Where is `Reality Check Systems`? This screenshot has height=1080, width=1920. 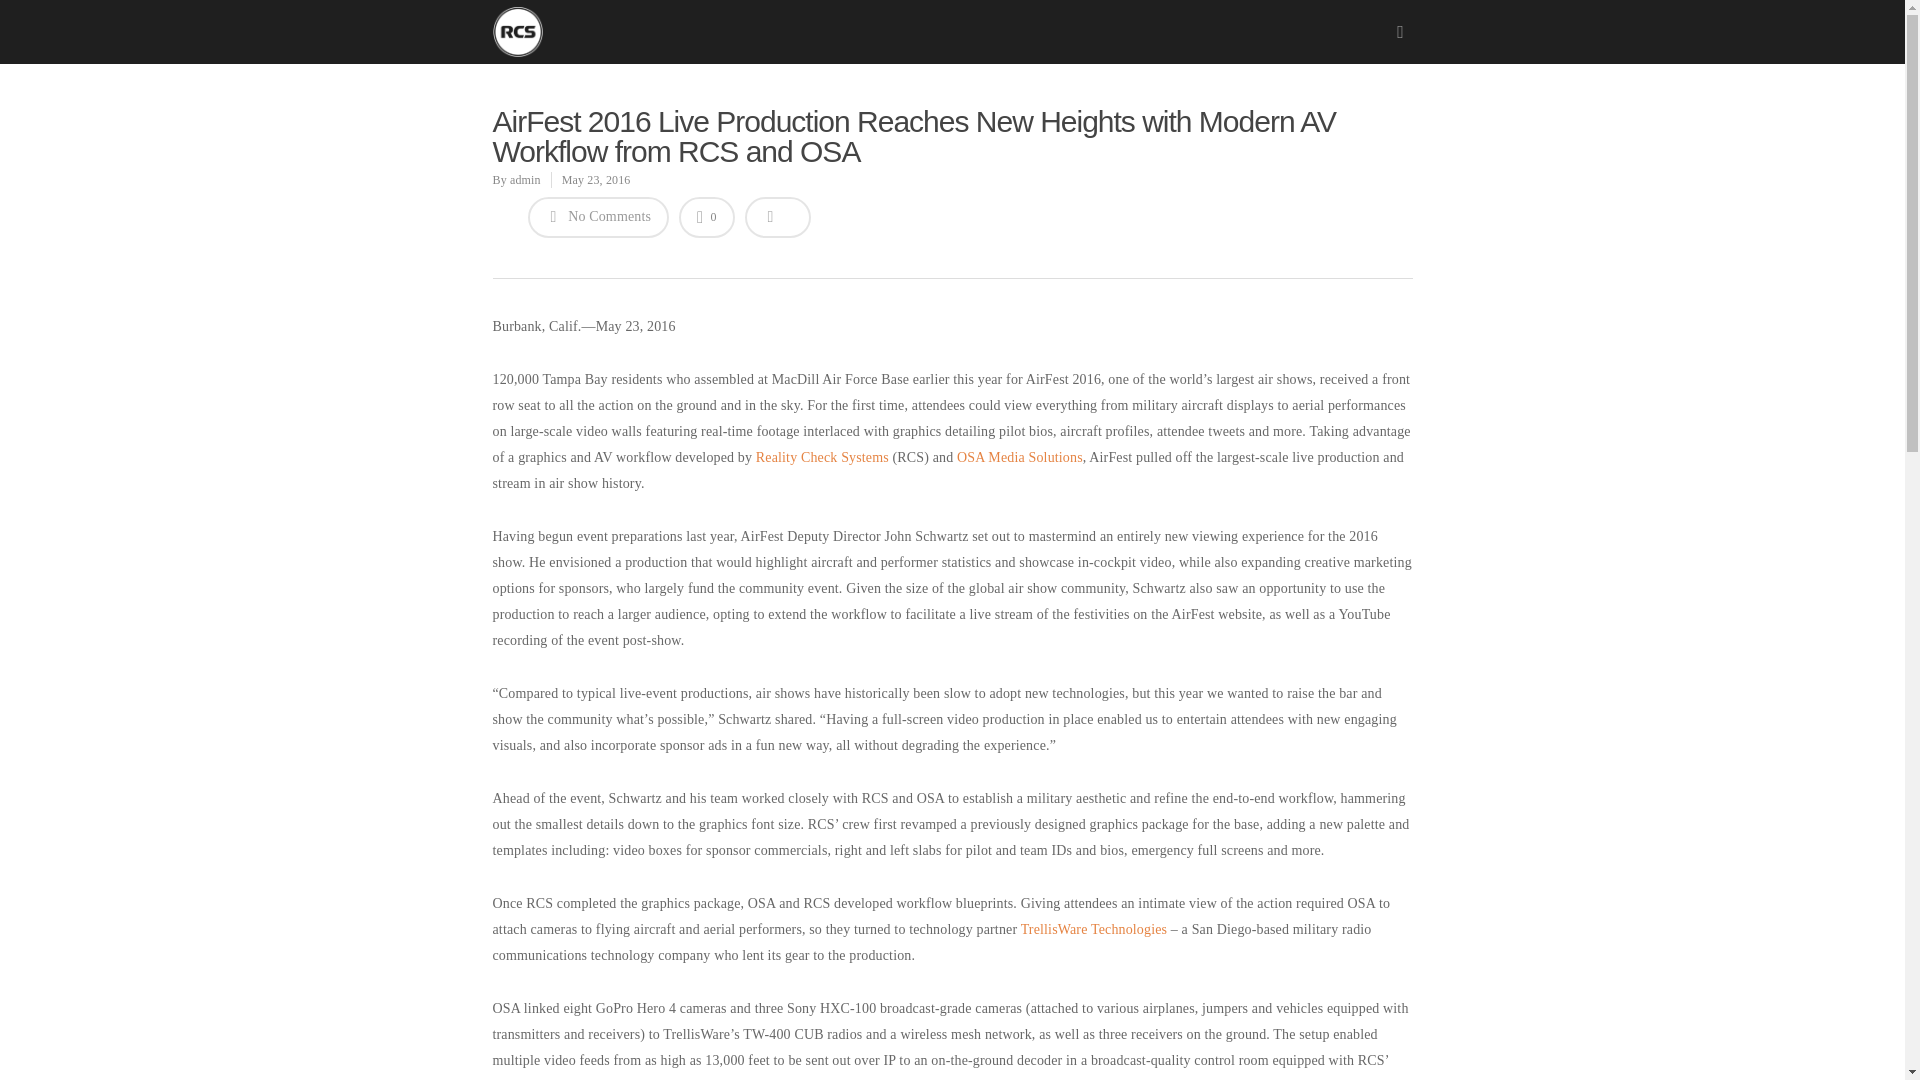
Reality Check Systems is located at coordinates (822, 458).